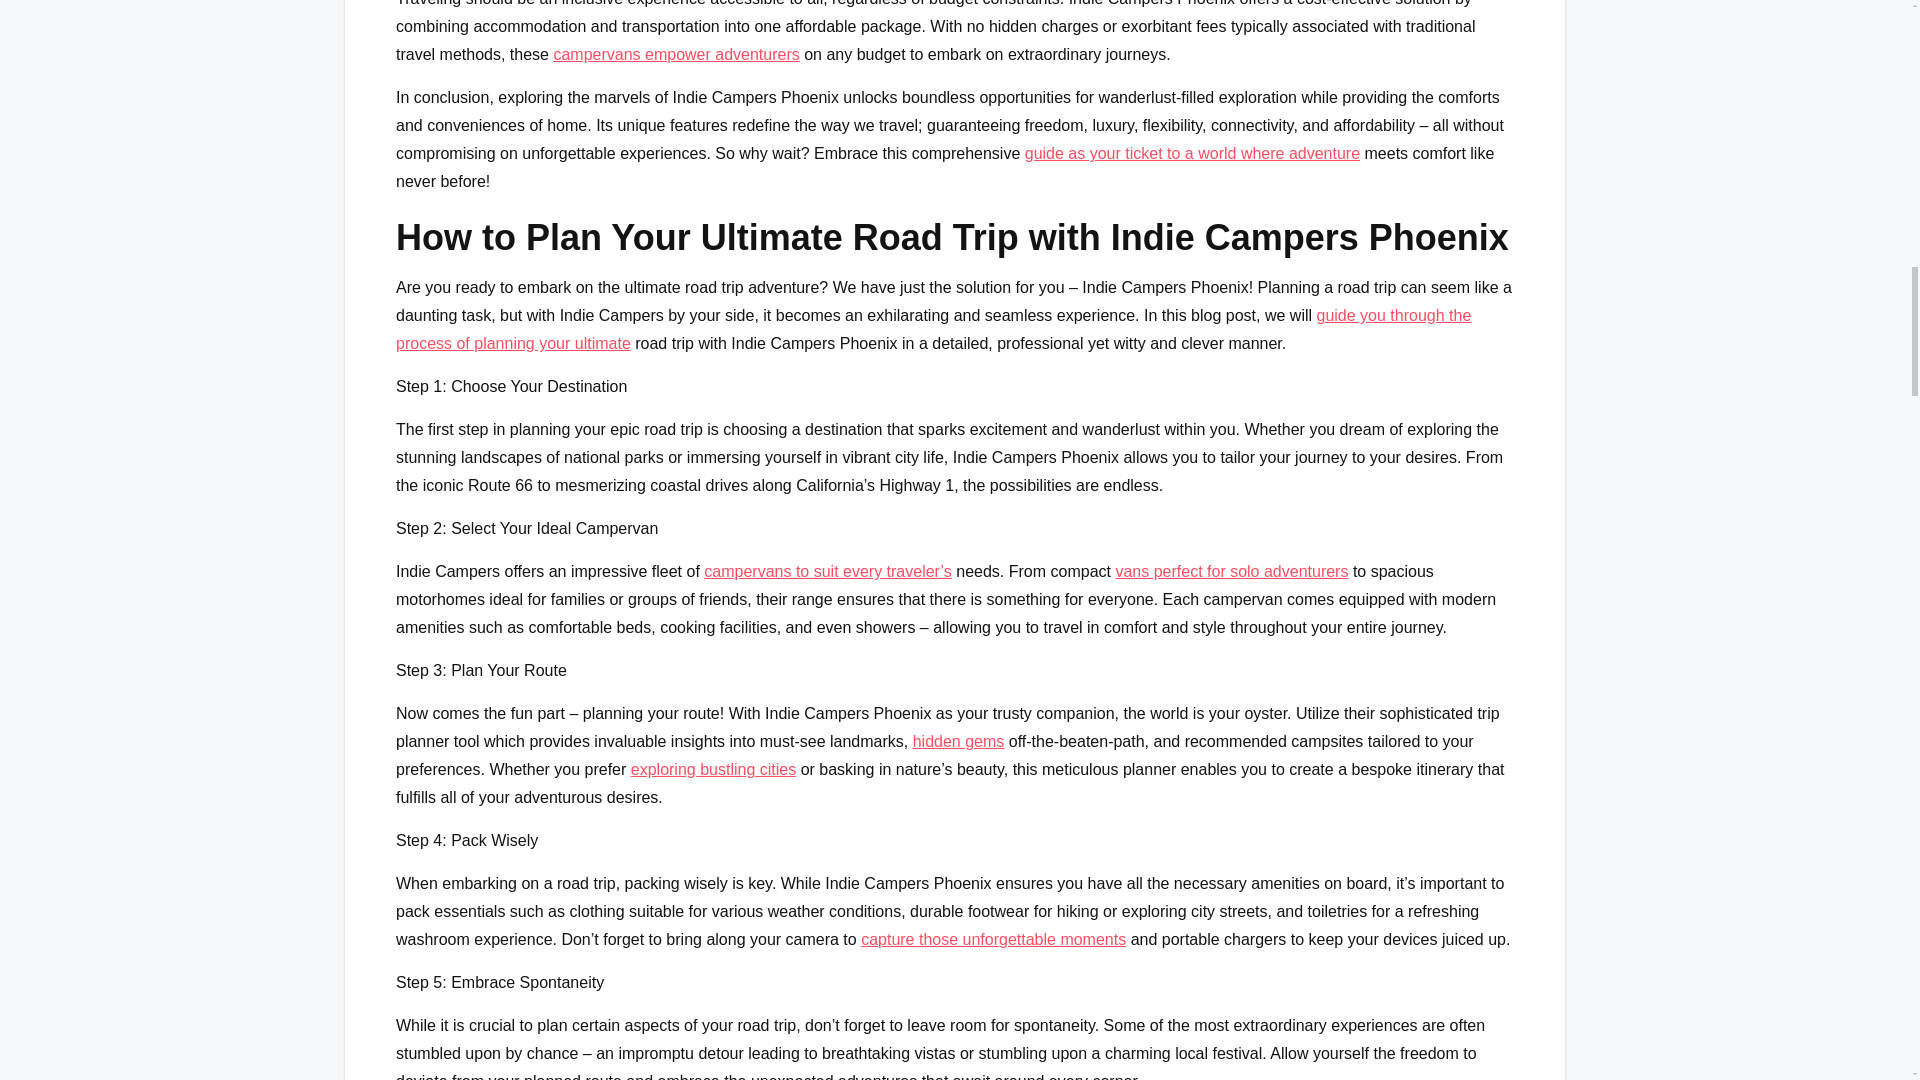 The height and width of the screenshot is (1080, 1920). What do you see at coordinates (1192, 153) in the screenshot?
I see `guide as your ticket to a world where adventure` at bounding box center [1192, 153].